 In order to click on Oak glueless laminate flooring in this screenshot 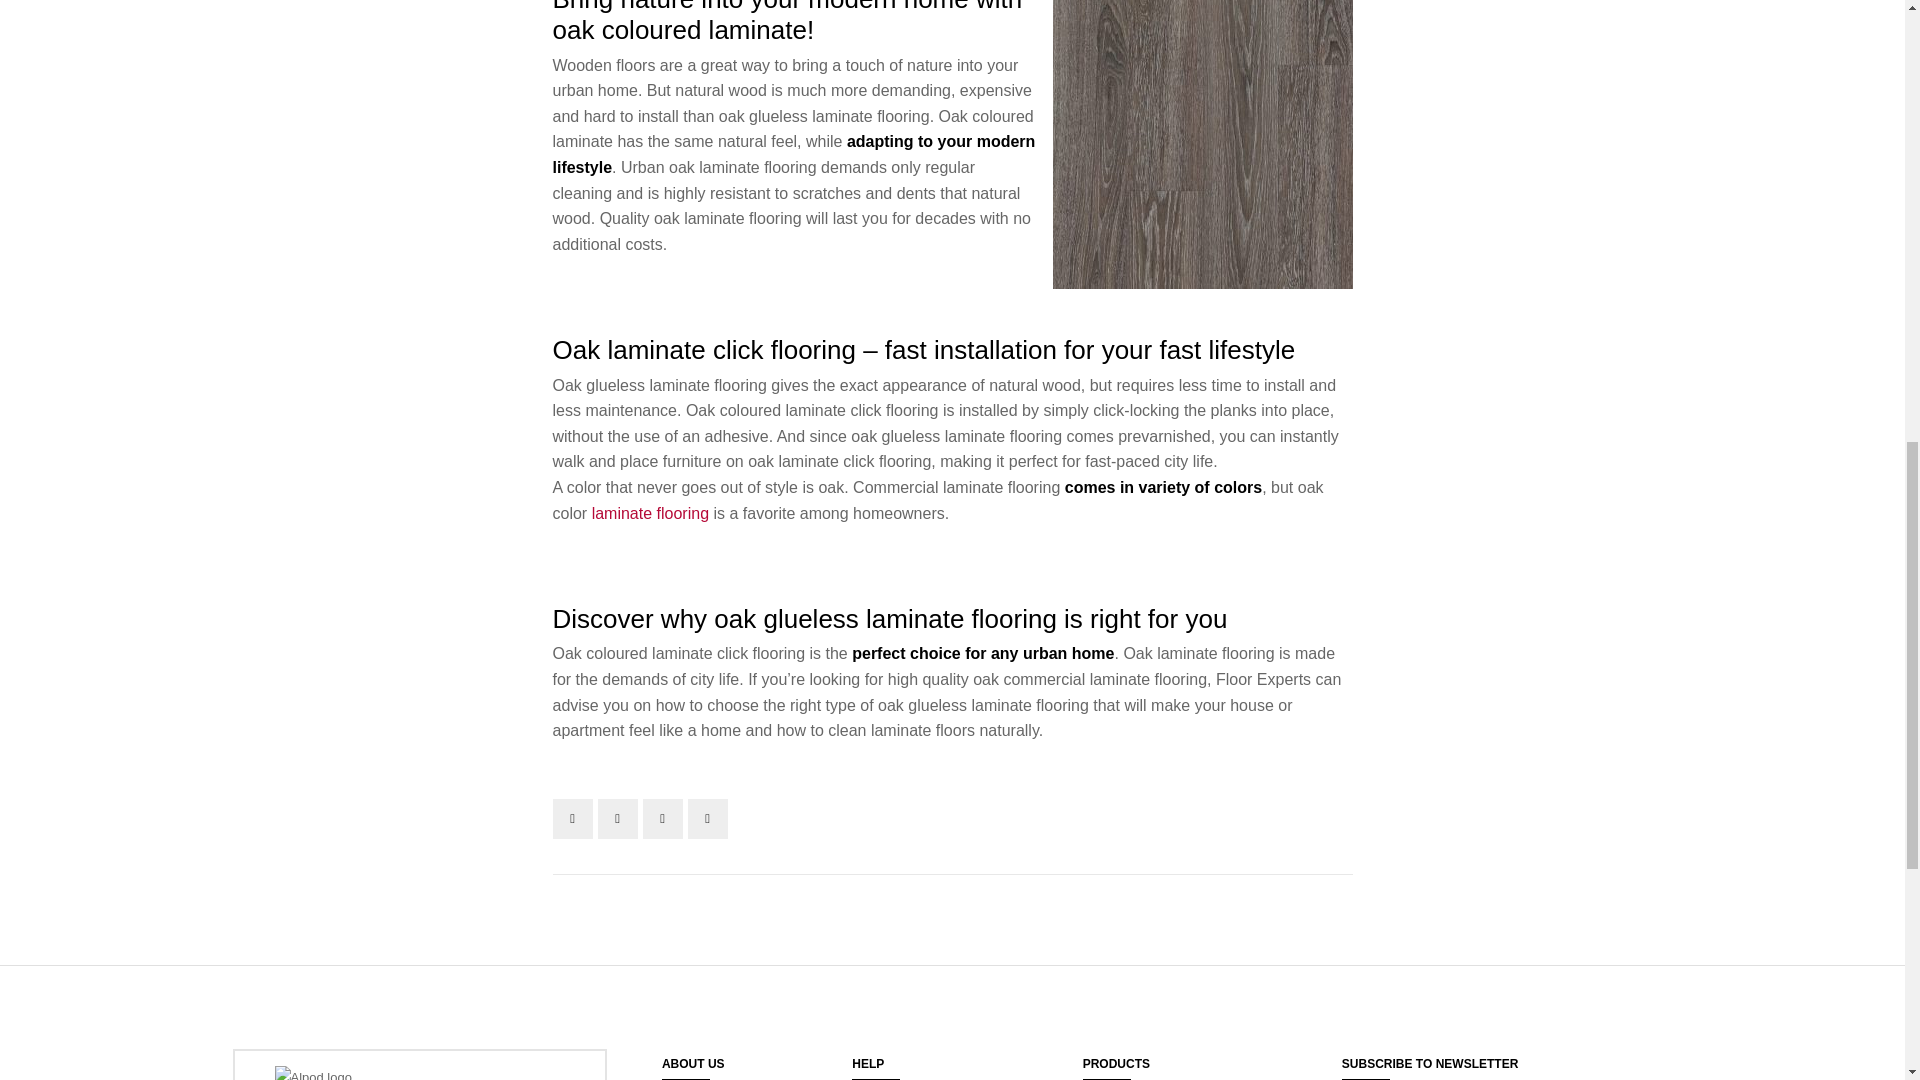, I will do `click(1202, 144)`.